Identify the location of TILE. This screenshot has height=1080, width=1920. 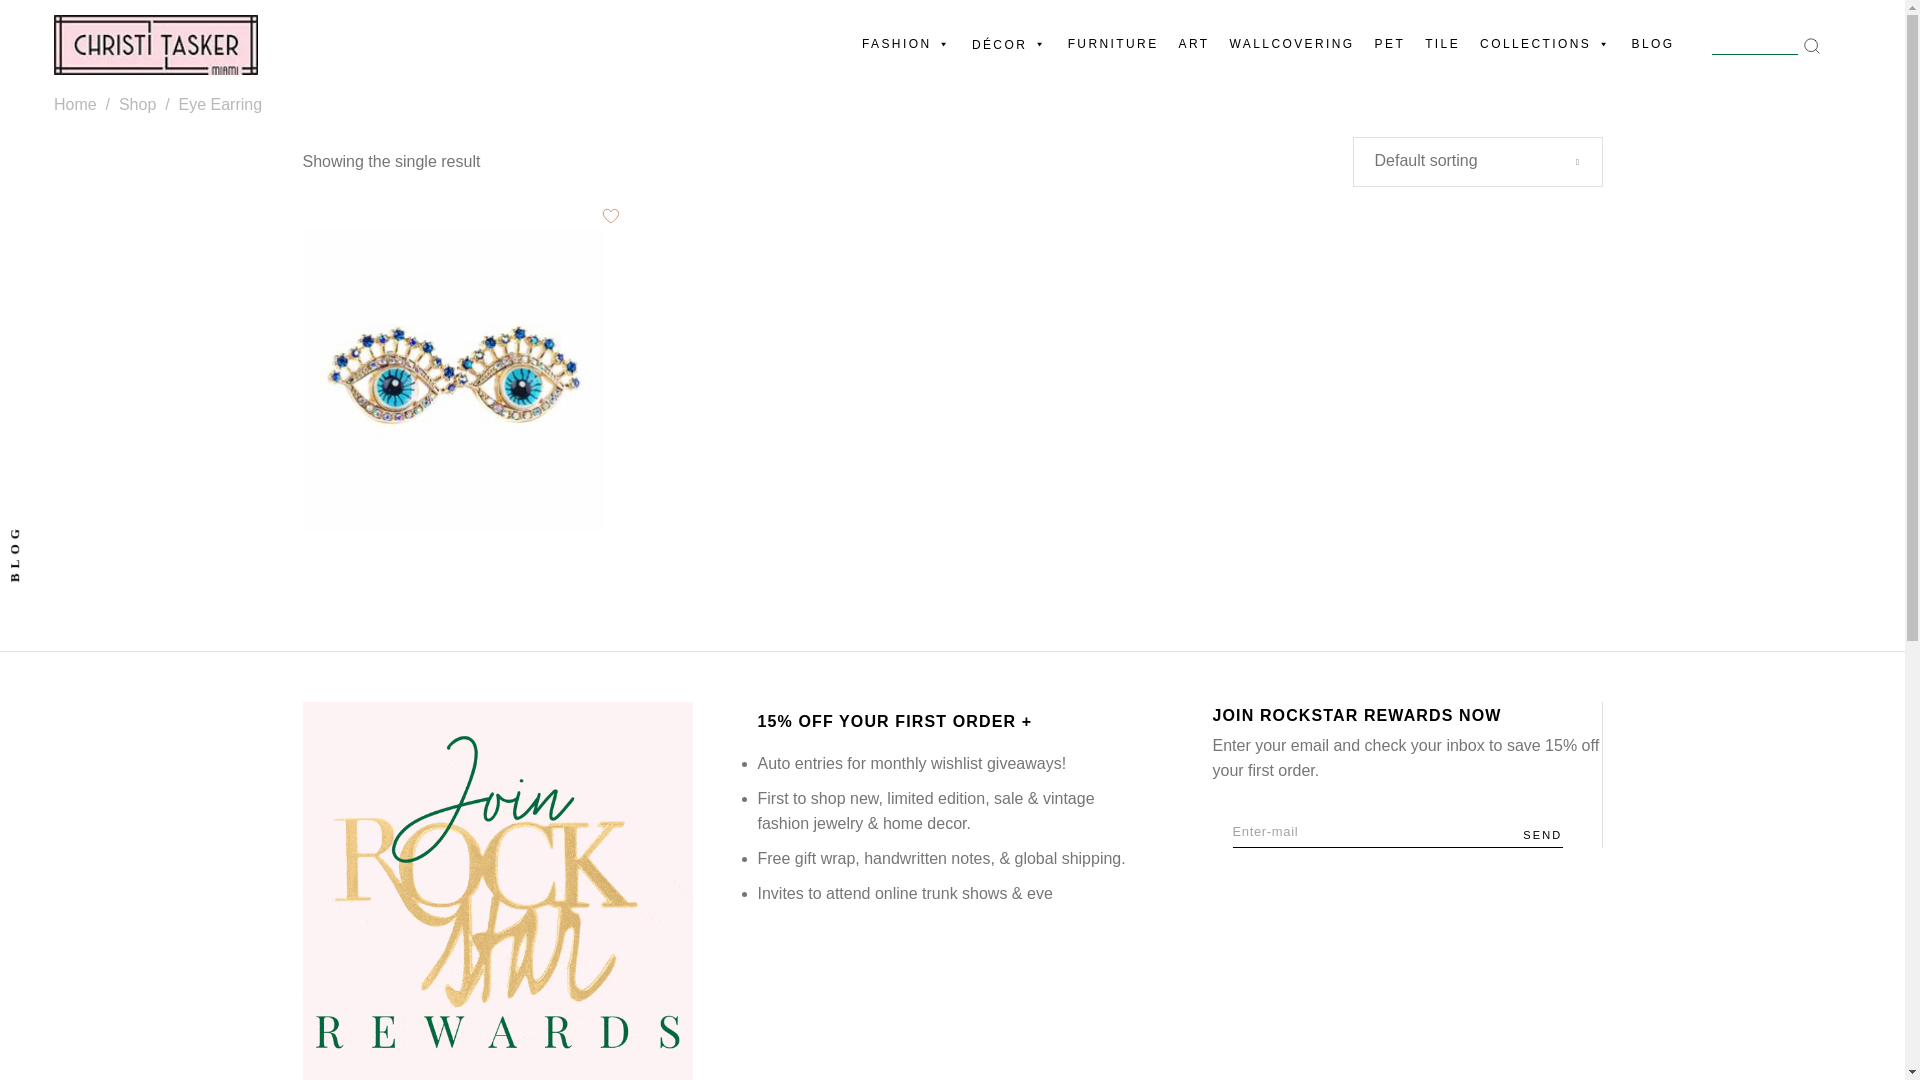
(1442, 43).